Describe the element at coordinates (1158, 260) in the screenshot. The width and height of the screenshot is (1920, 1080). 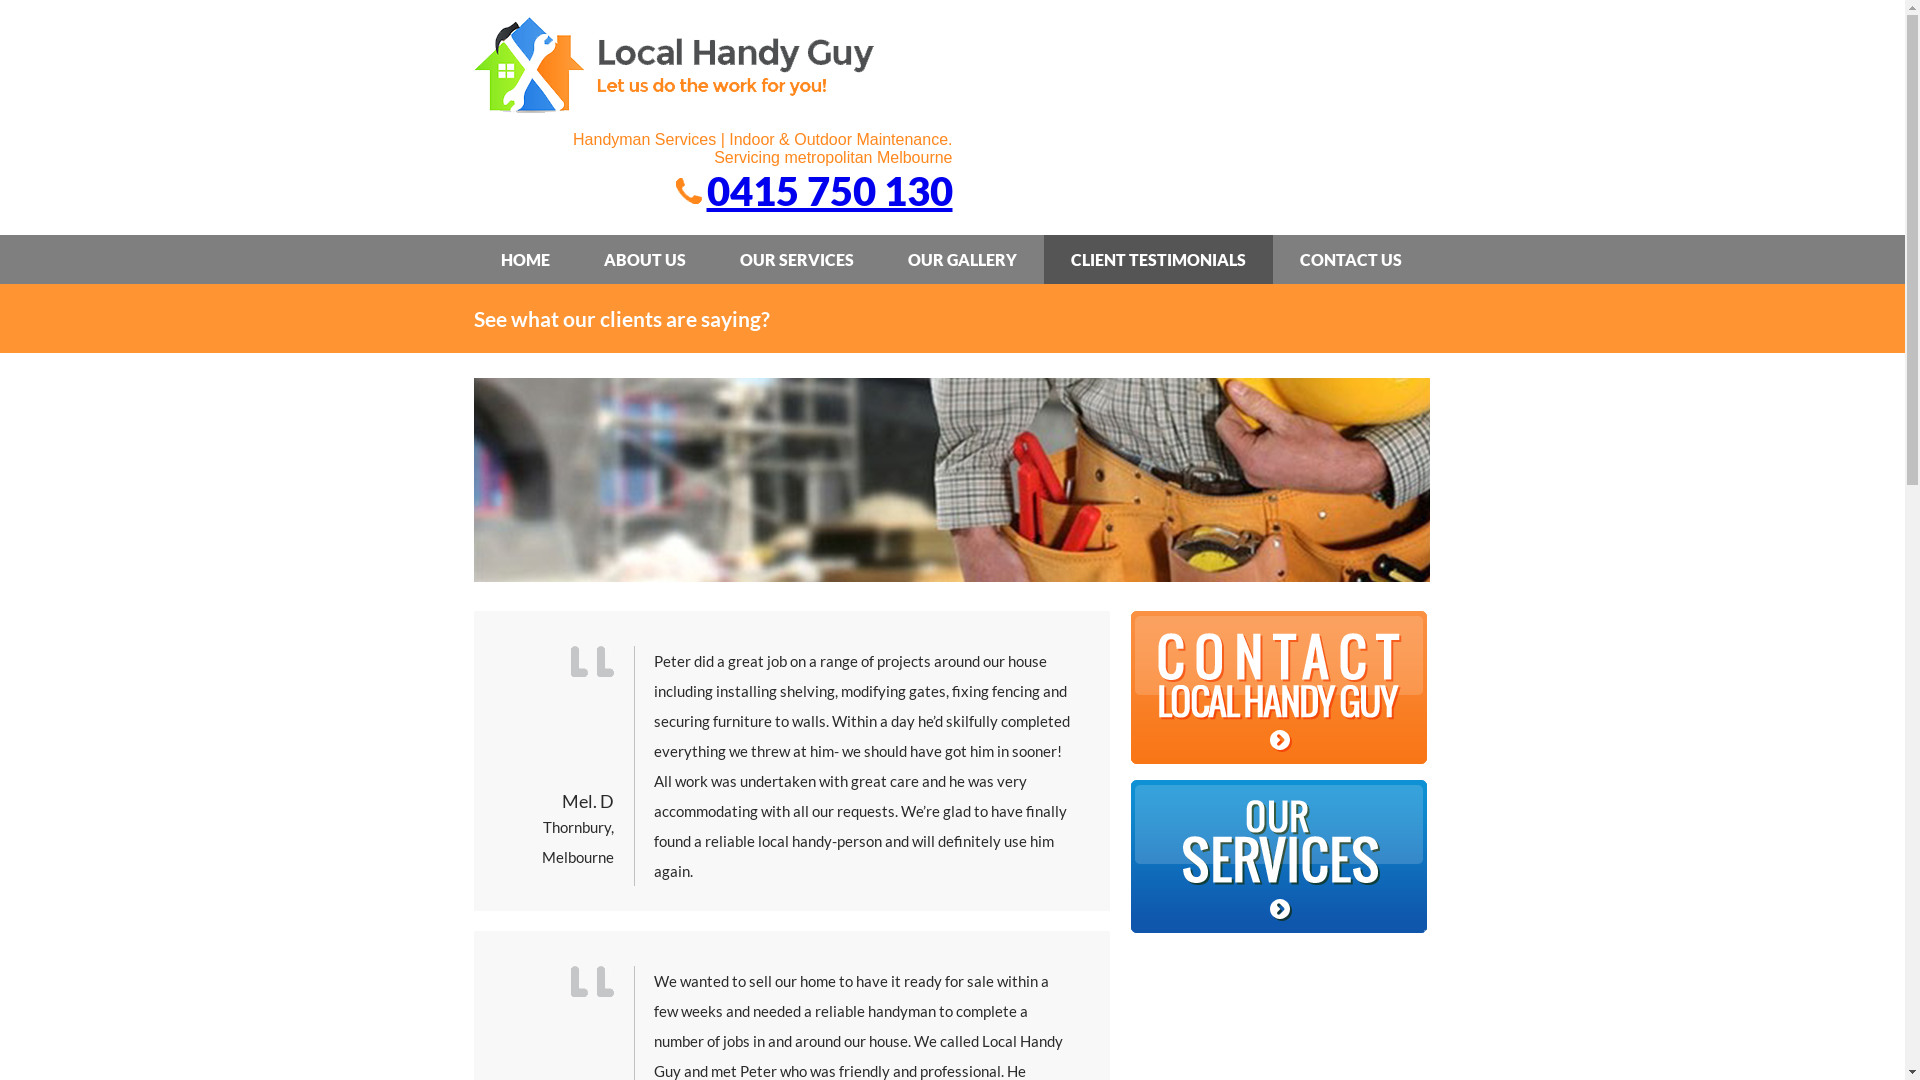
I see `CLIENT TESTIMONIALS` at that location.